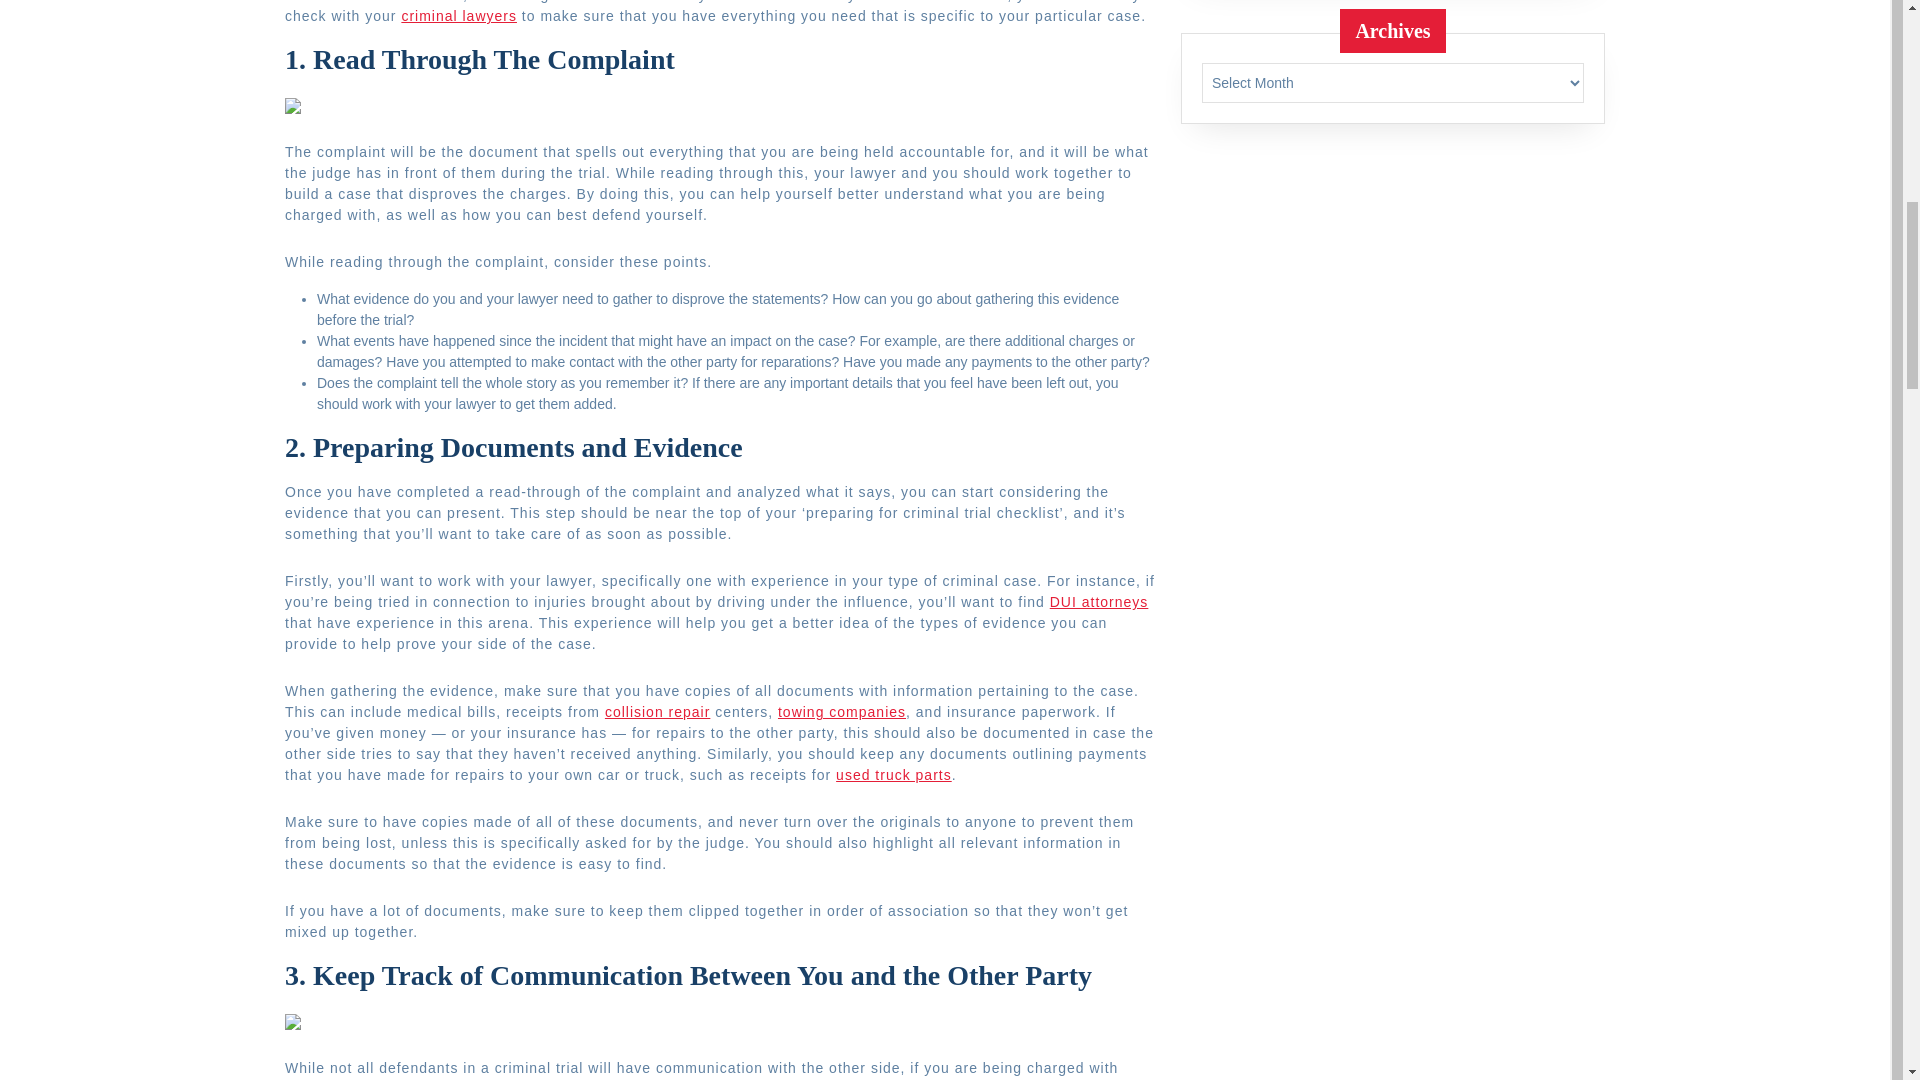  What do you see at coordinates (894, 774) in the screenshot?
I see `used truck parts` at bounding box center [894, 774].